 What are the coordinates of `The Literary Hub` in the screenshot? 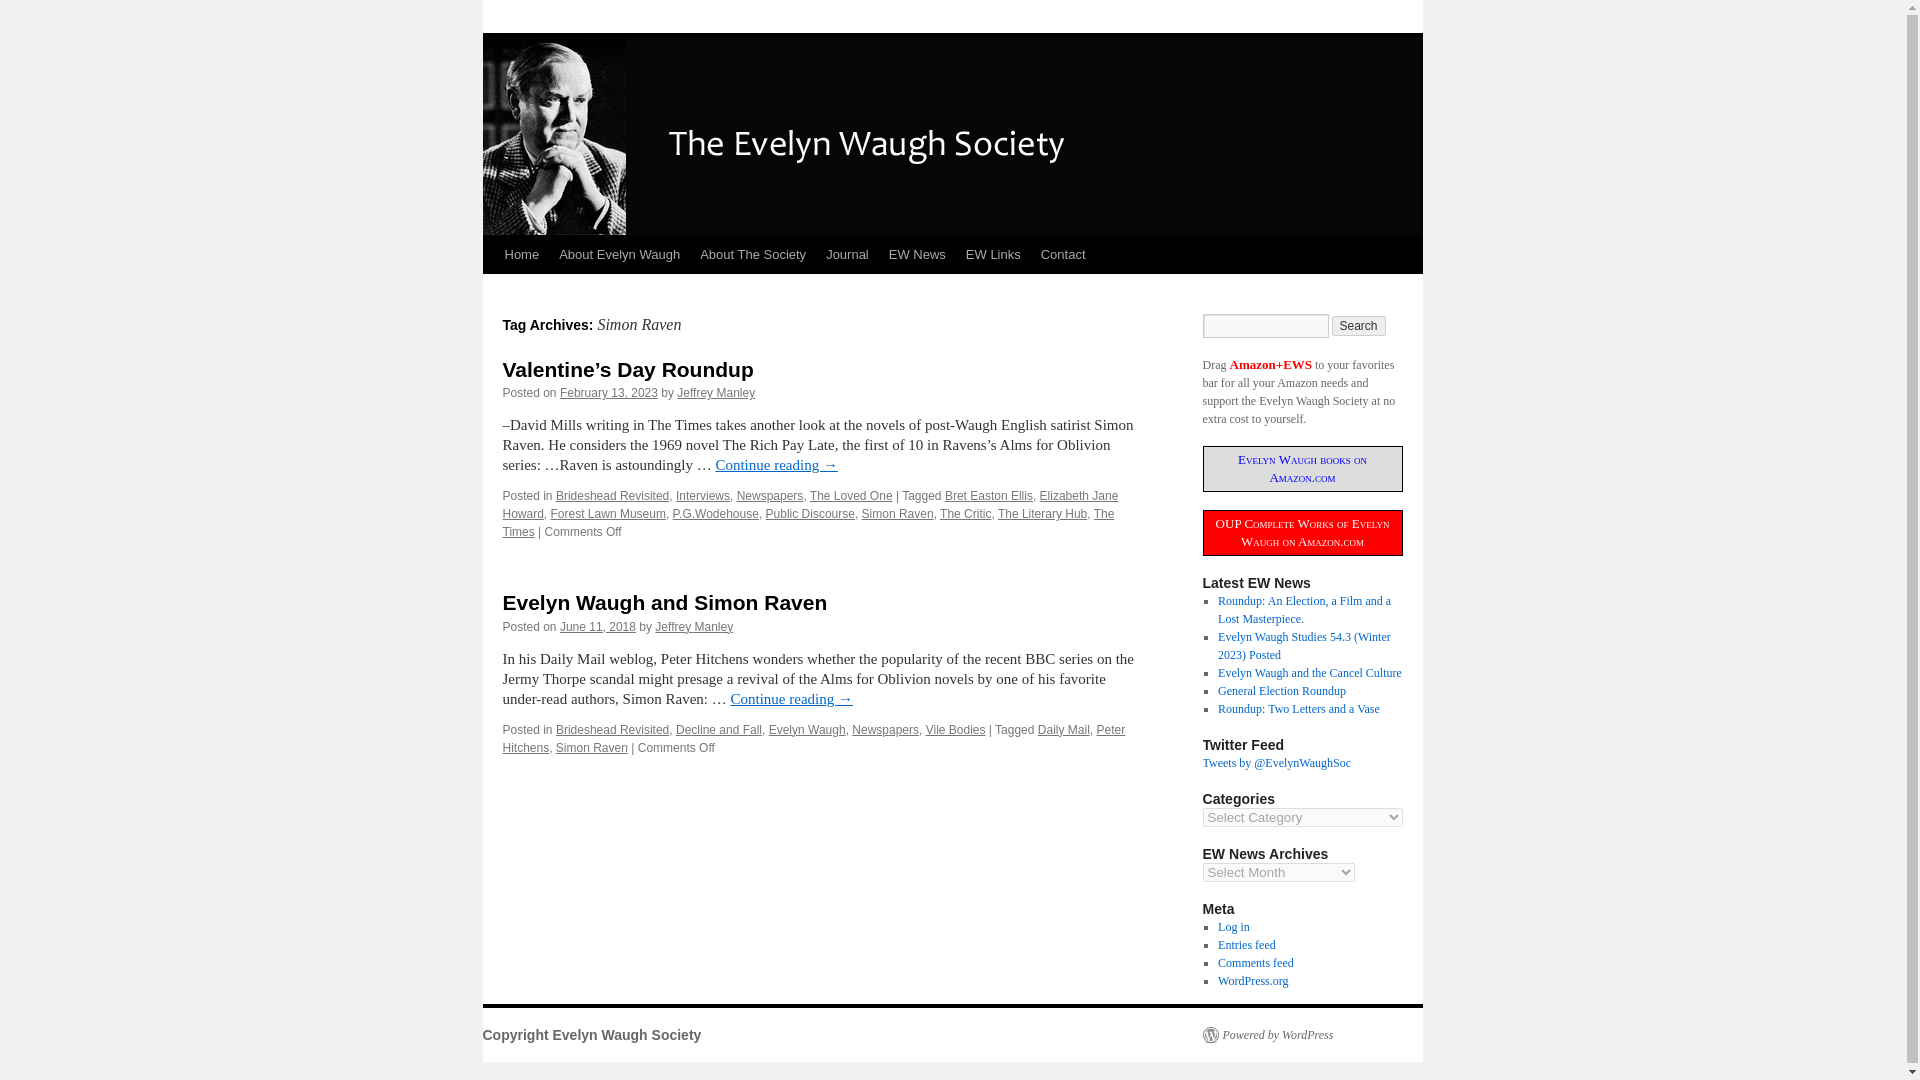 It's located at (1042, 513).